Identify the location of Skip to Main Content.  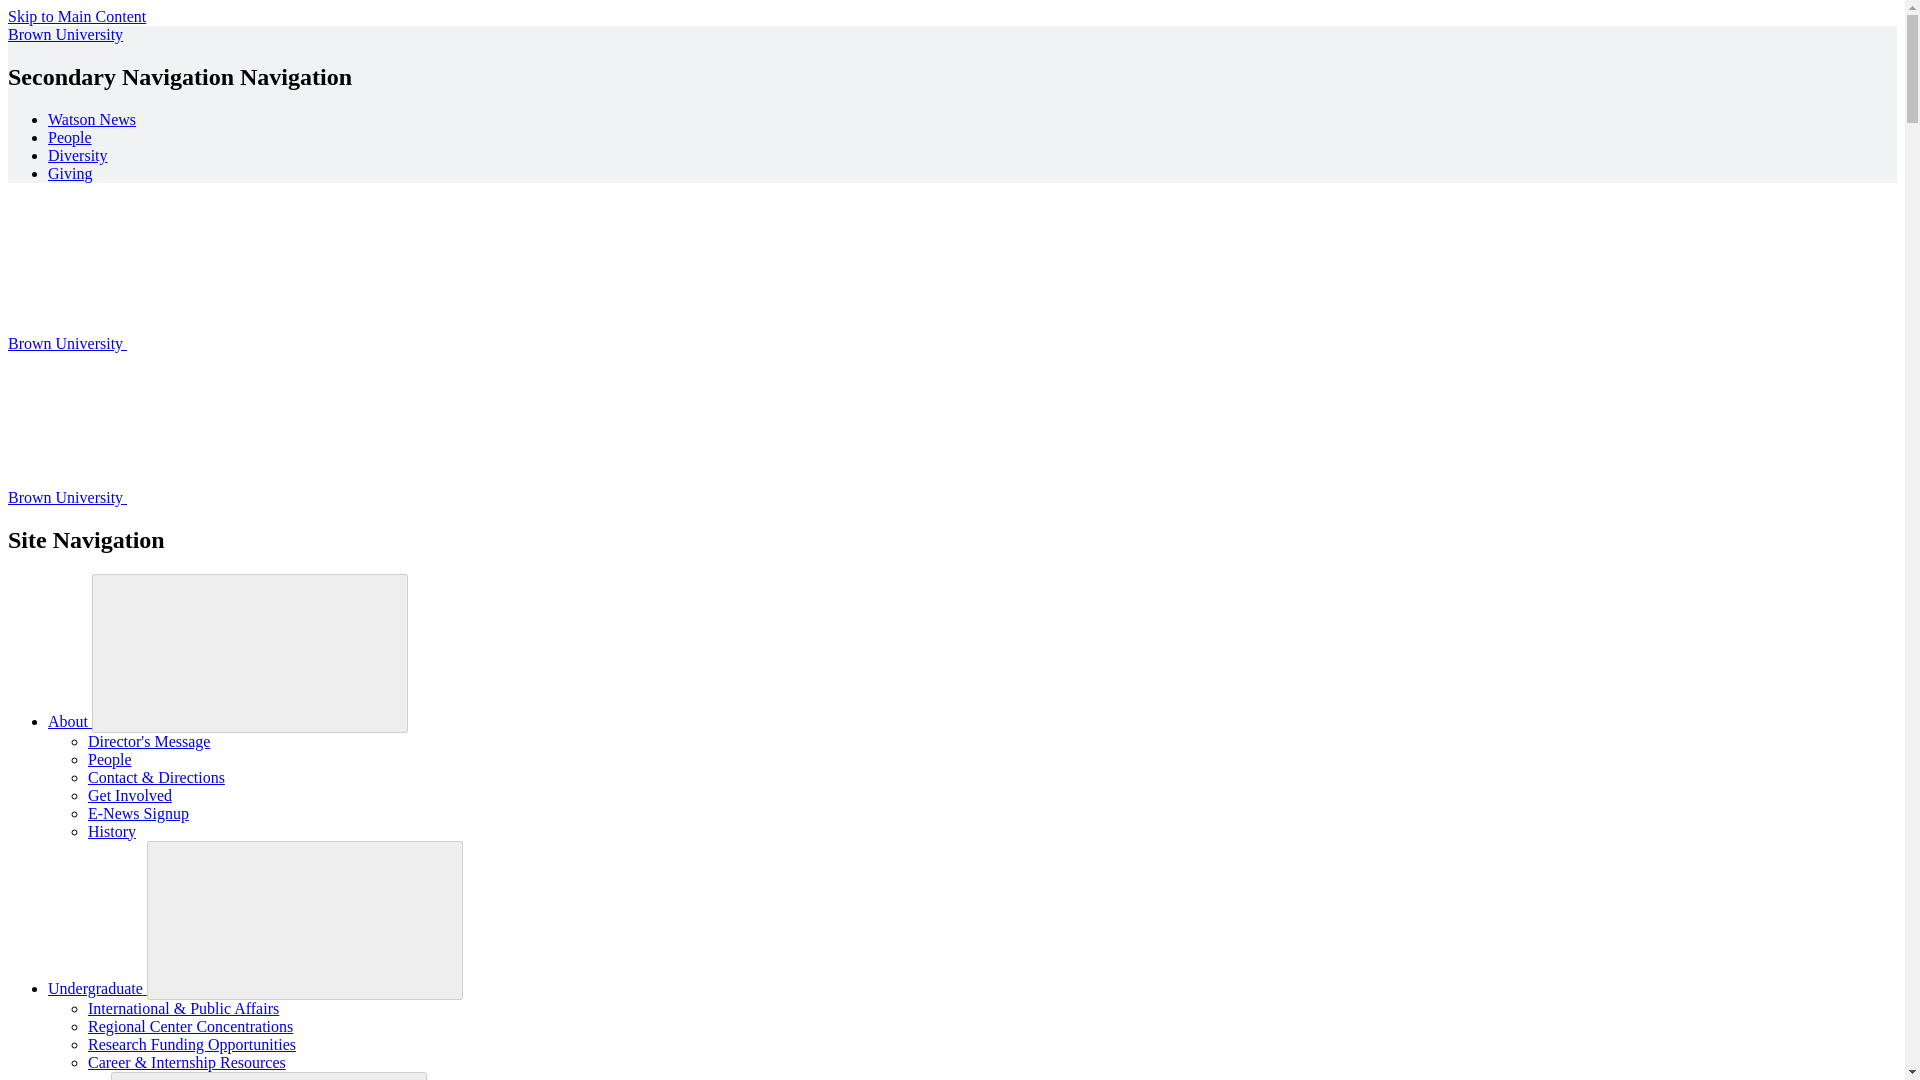
(76, 16).